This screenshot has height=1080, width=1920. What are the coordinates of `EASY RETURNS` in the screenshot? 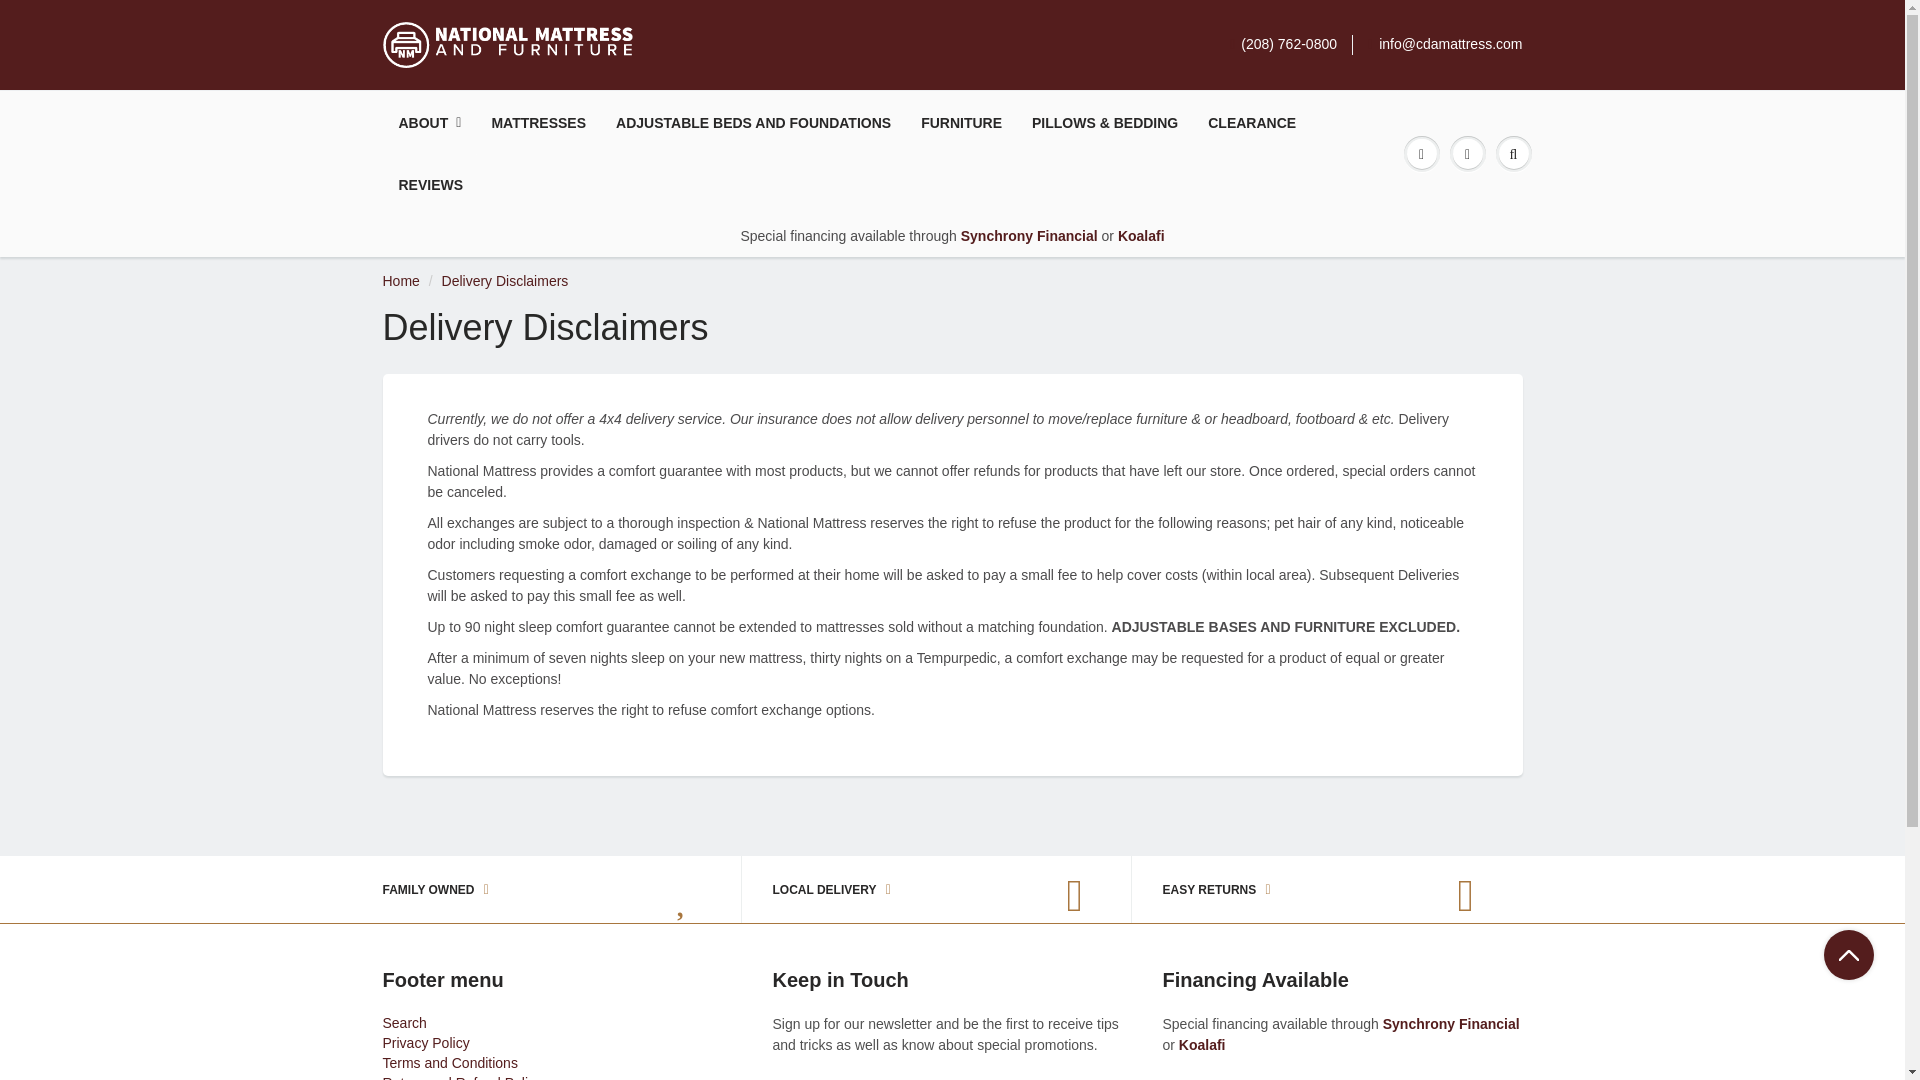 It's located at (1311, 888).